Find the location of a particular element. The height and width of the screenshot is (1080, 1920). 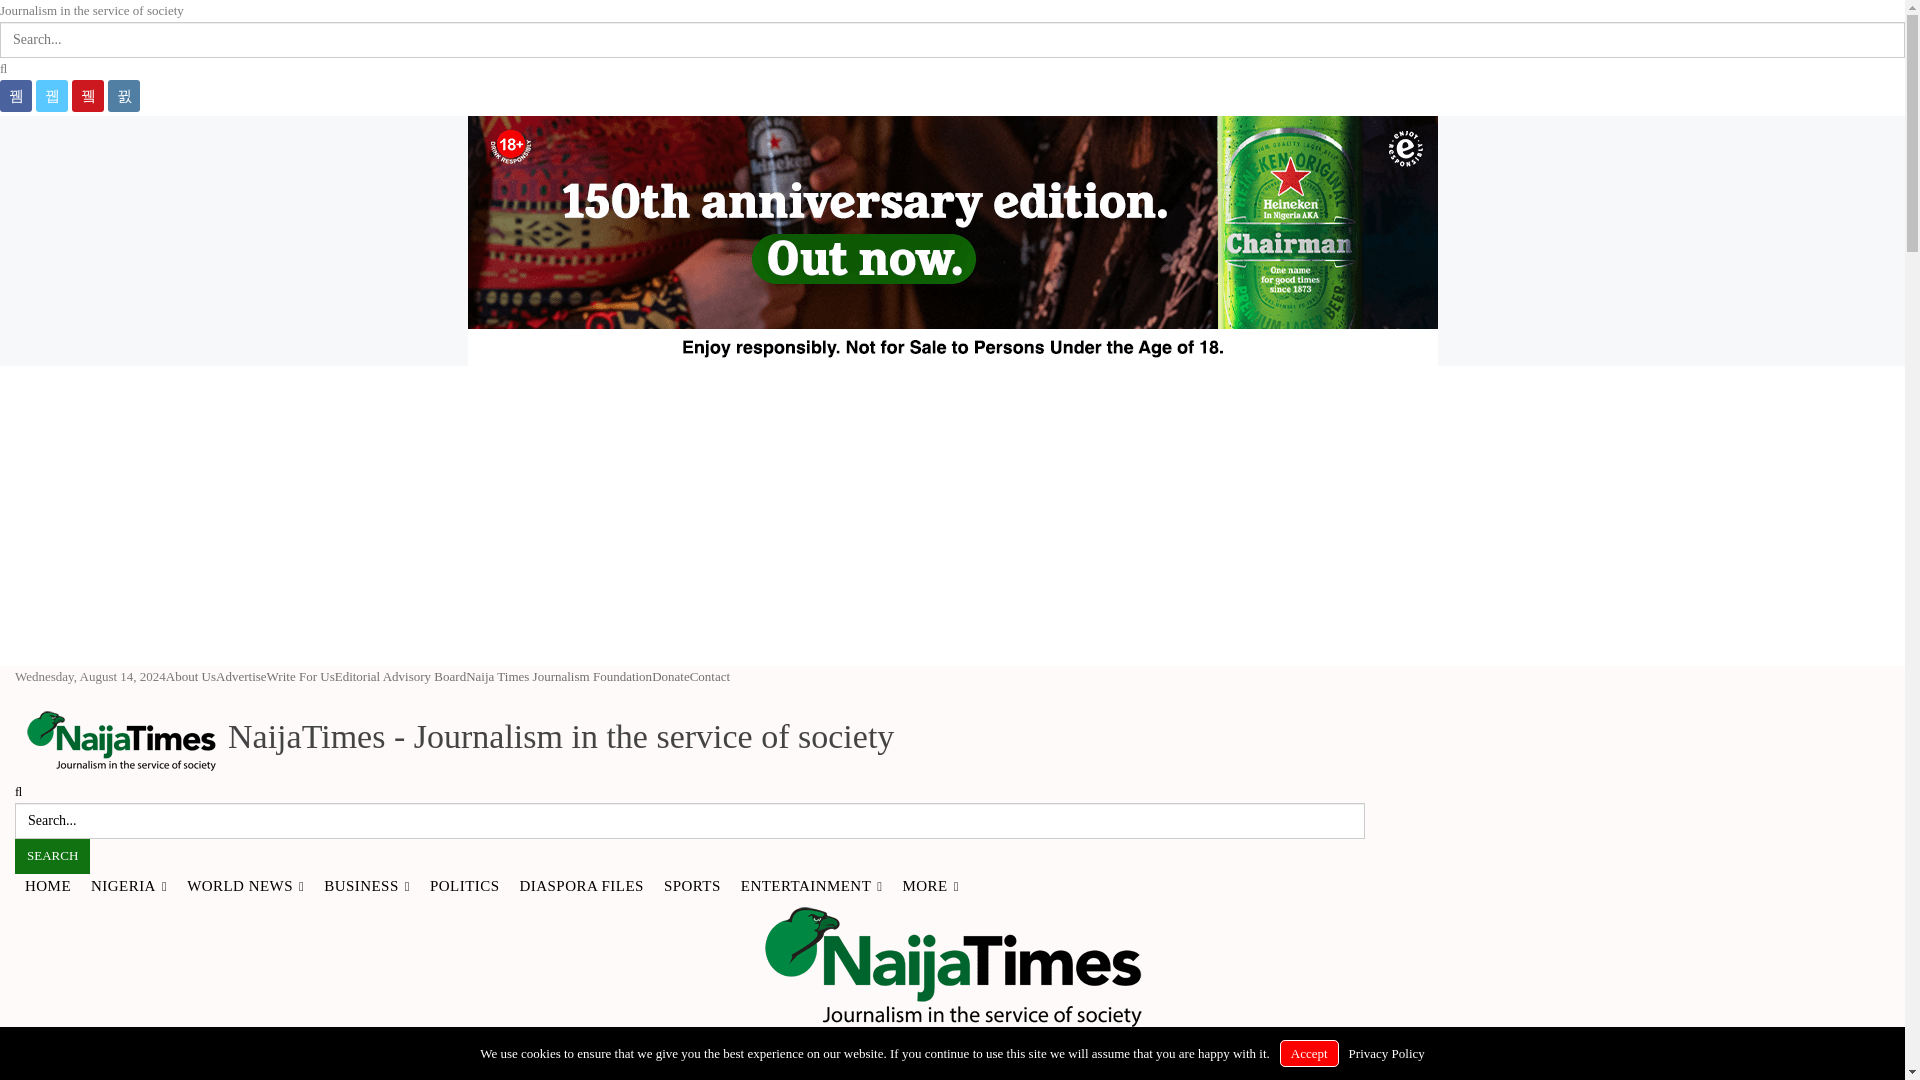

Search is located at coordinates (52, 856).